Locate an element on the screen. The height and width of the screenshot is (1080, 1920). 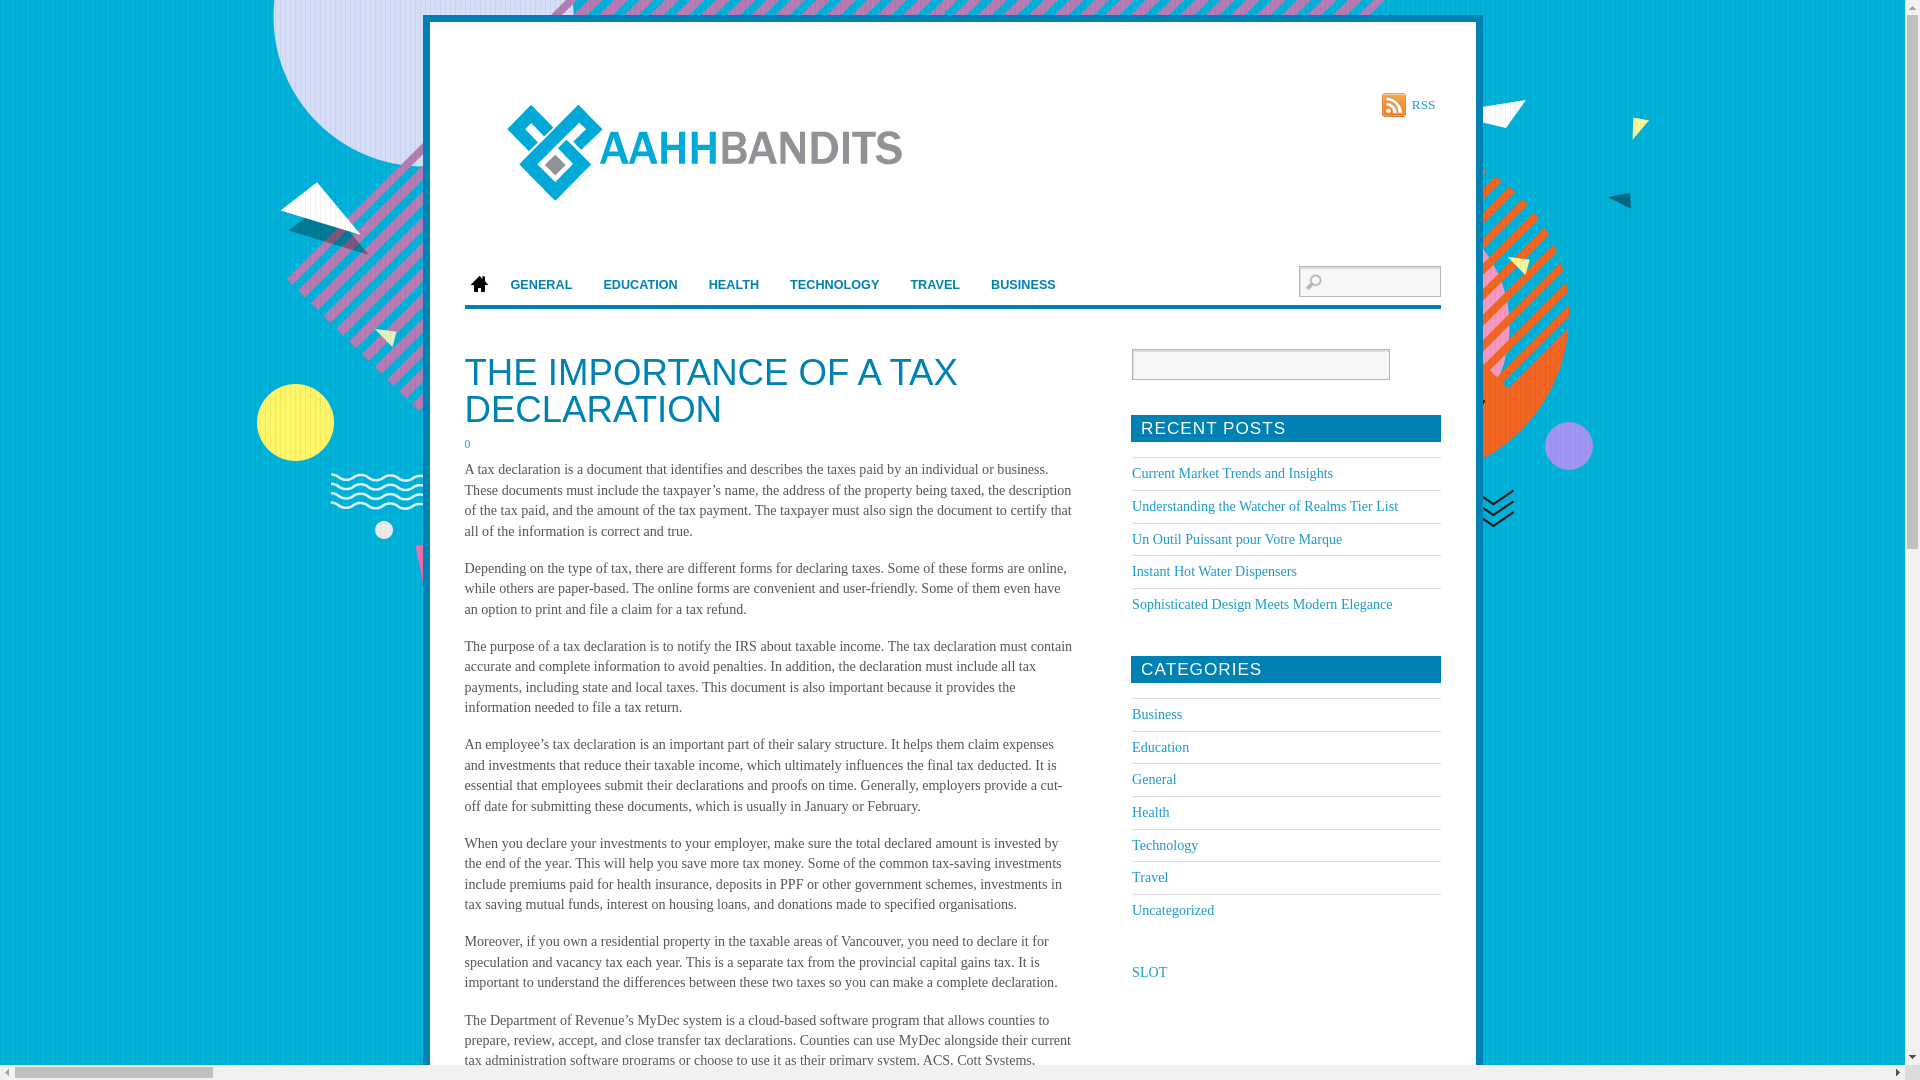
Education is located at coordinates (1160, 746).